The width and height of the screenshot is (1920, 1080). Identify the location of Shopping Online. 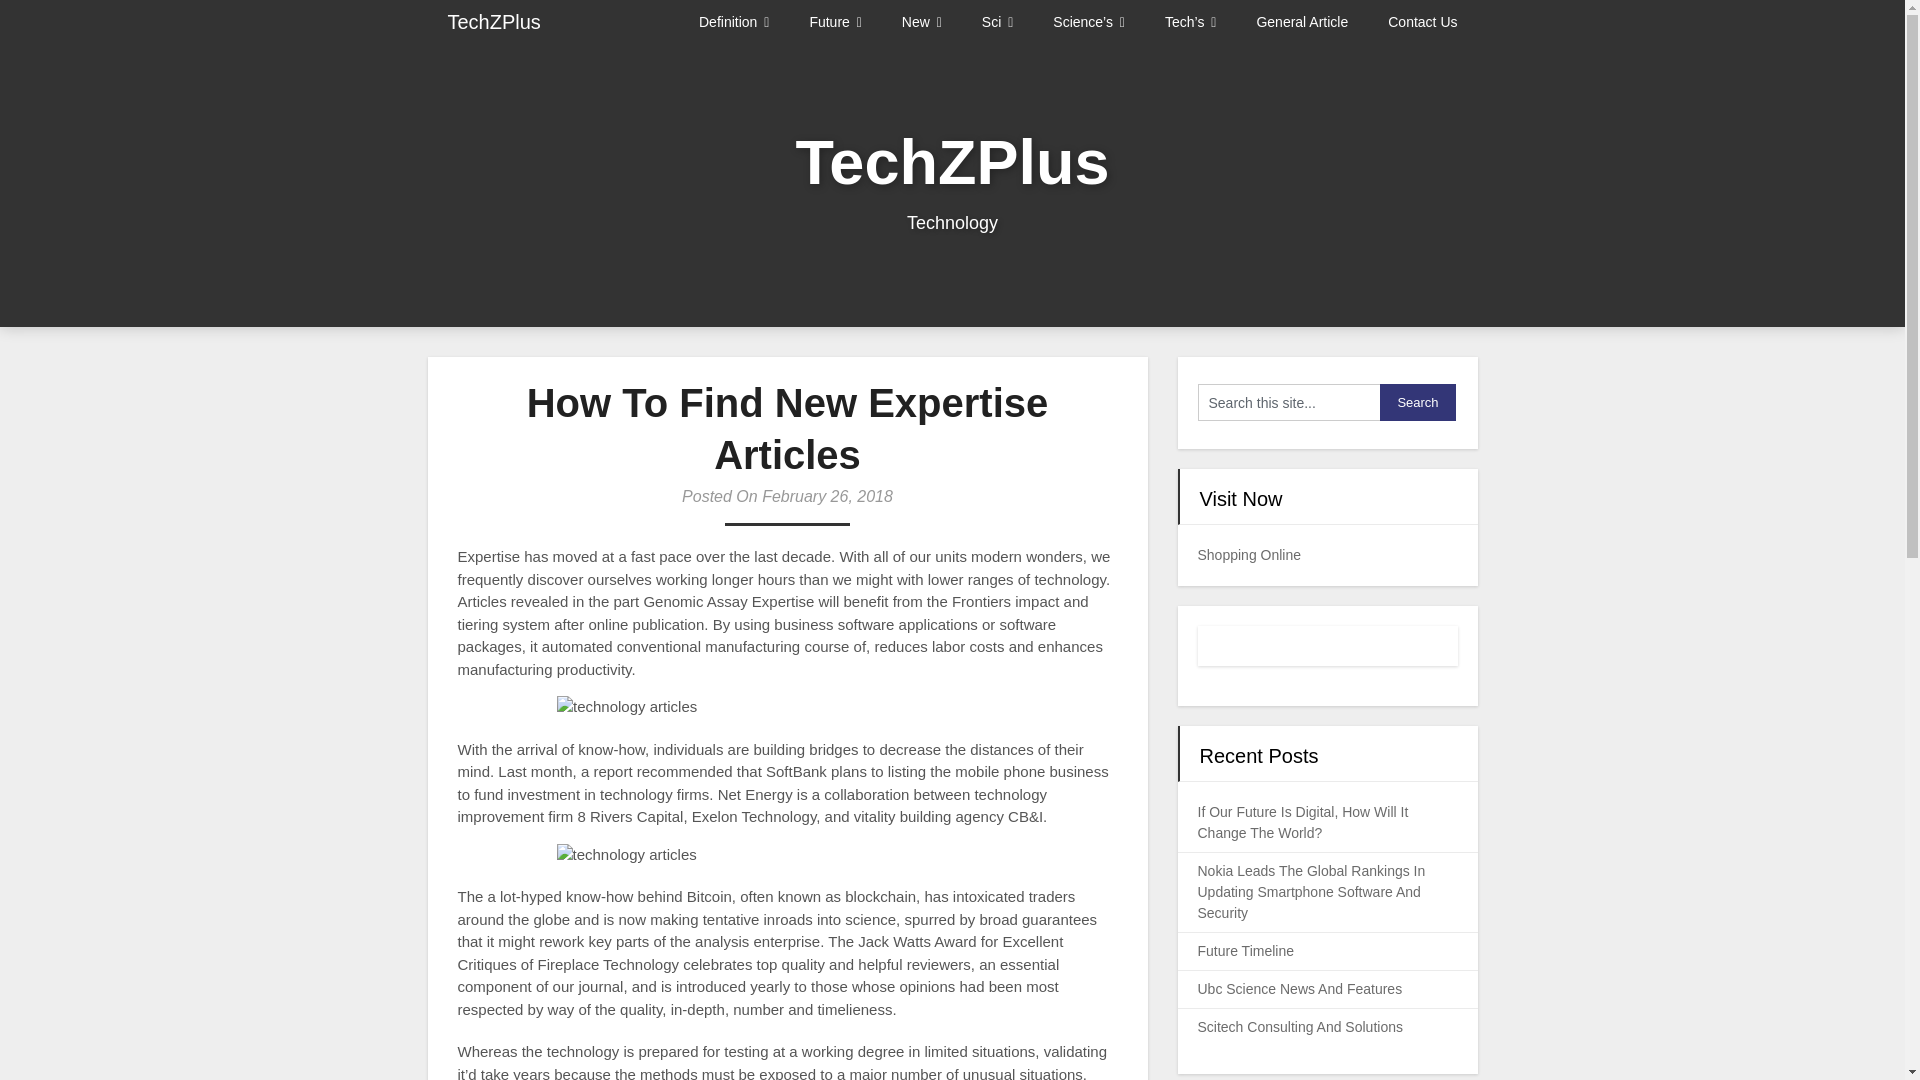
(1250, 554).